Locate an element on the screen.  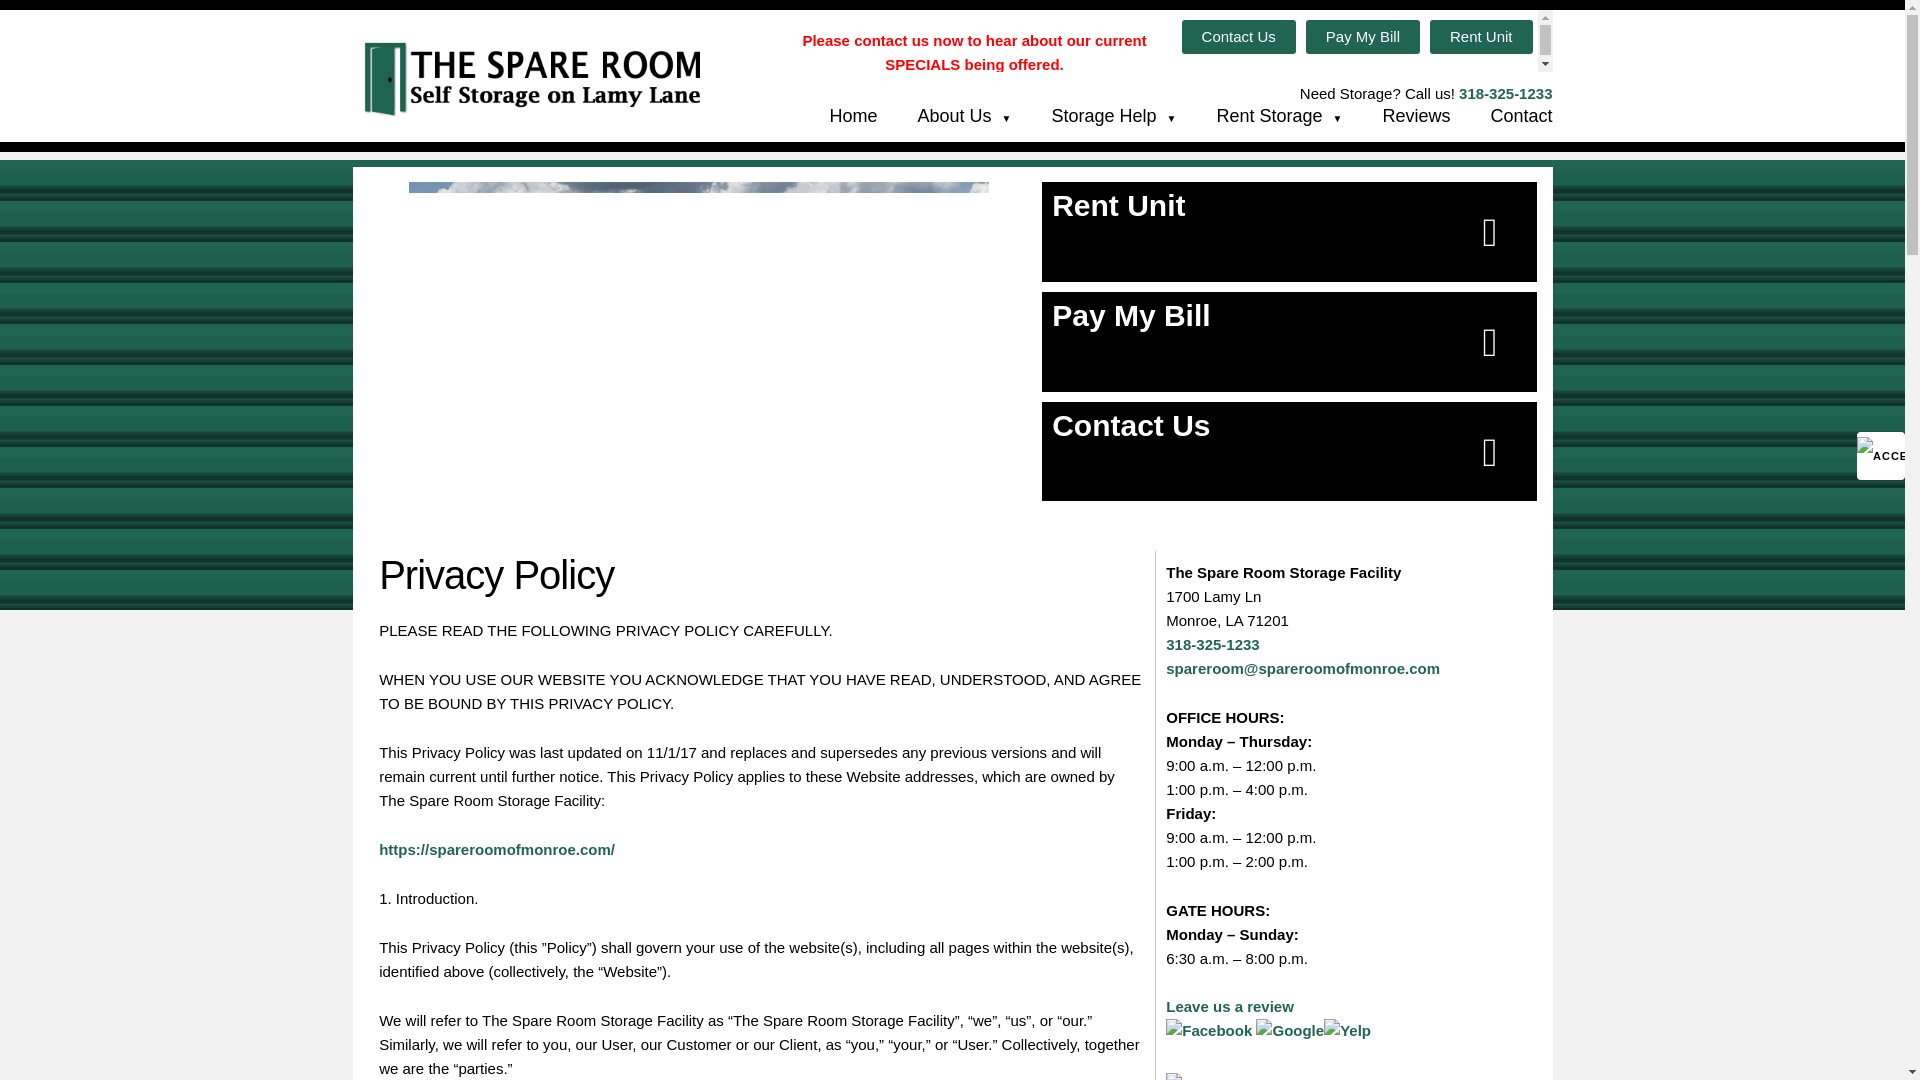
318-325-1233 is located at coordinates (1212, 644).